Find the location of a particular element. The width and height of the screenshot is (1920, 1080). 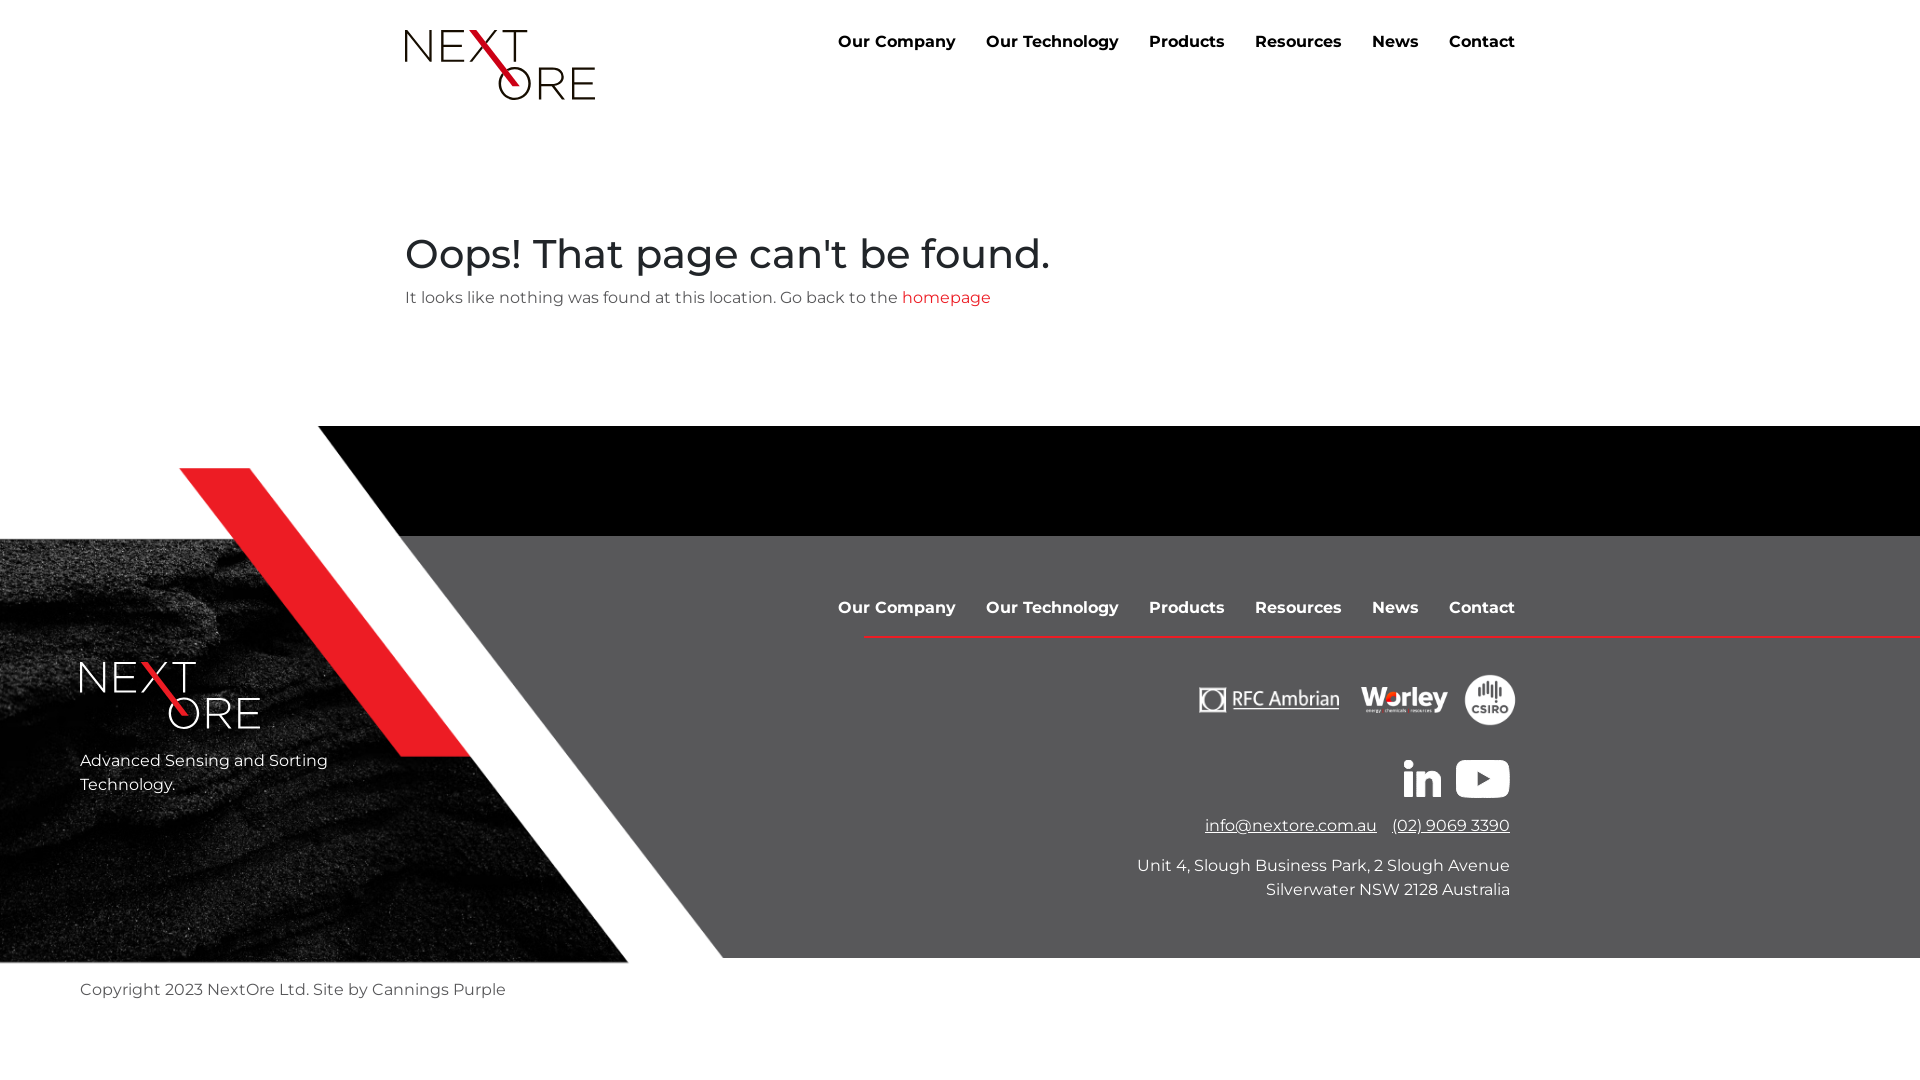

Contact is located at coordinates (1482, 42).